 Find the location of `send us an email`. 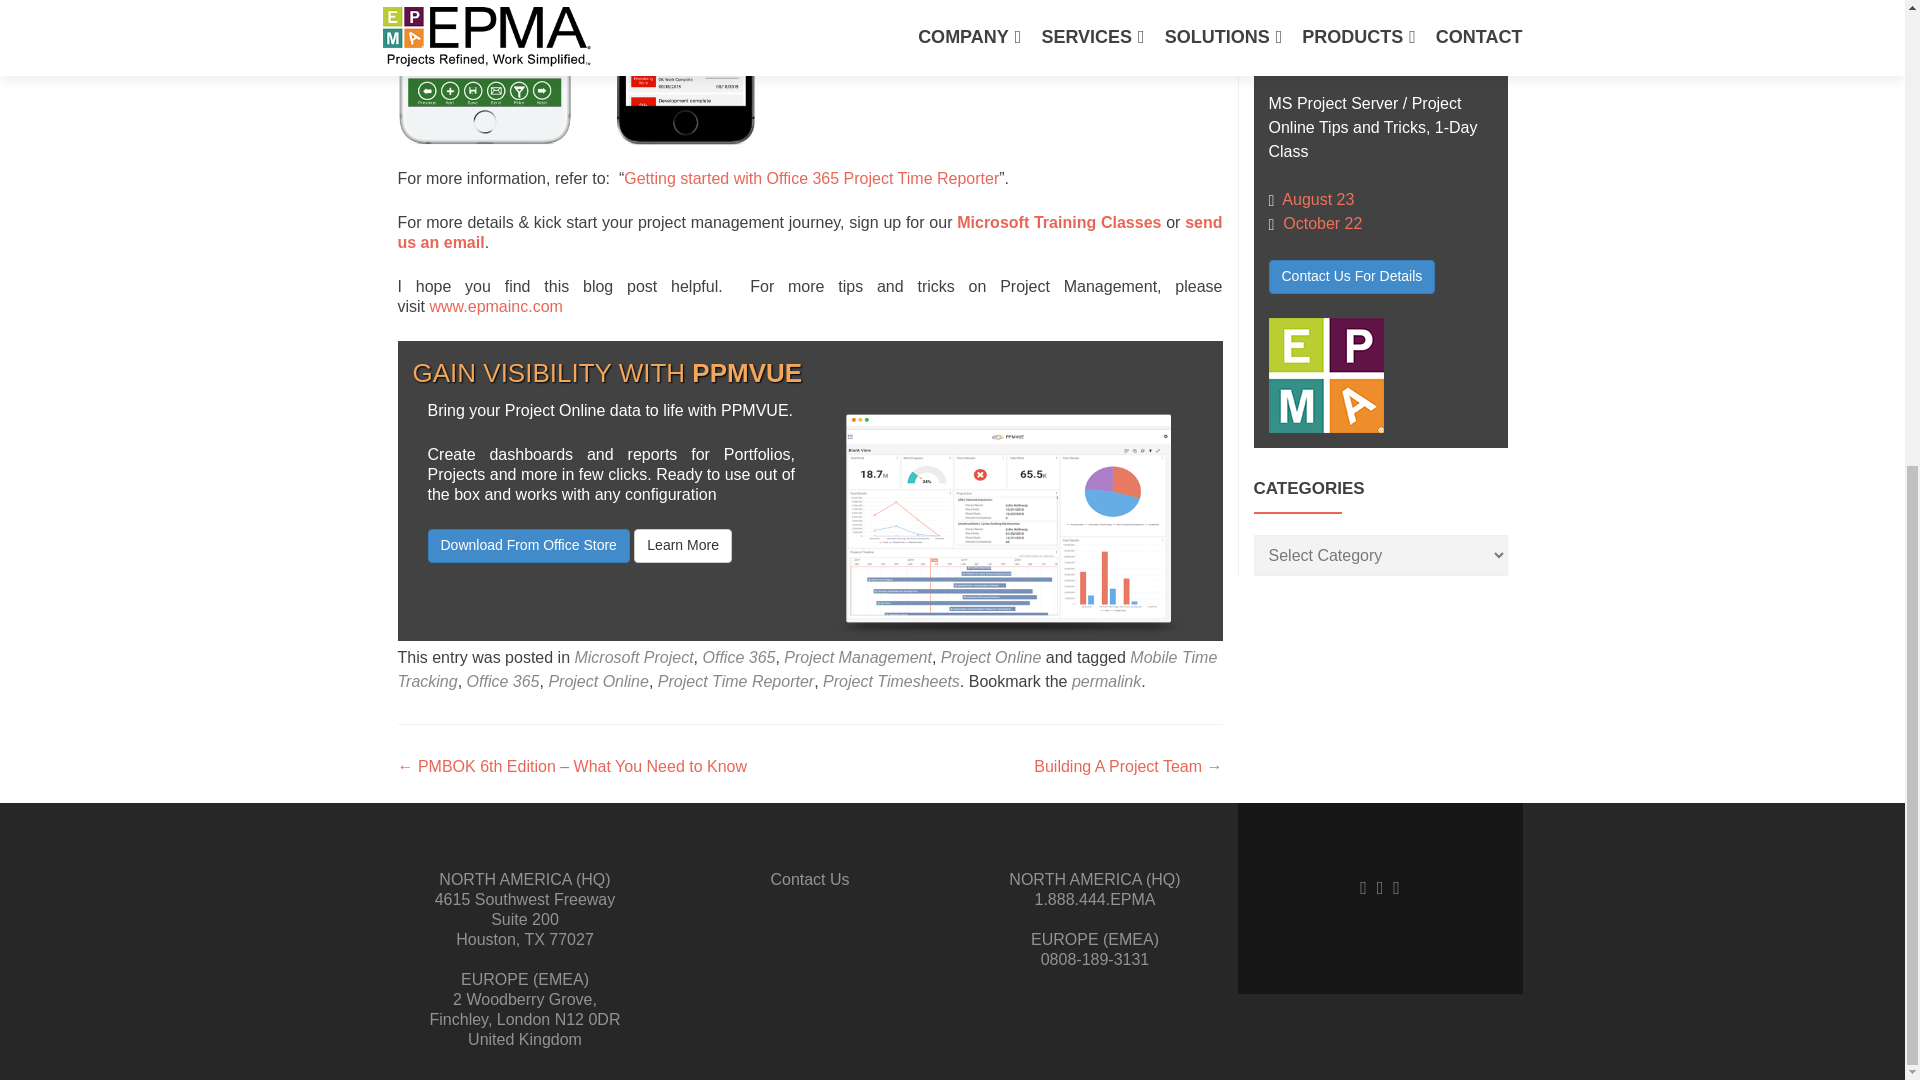

send us an email is located at coordinates (810, 232).